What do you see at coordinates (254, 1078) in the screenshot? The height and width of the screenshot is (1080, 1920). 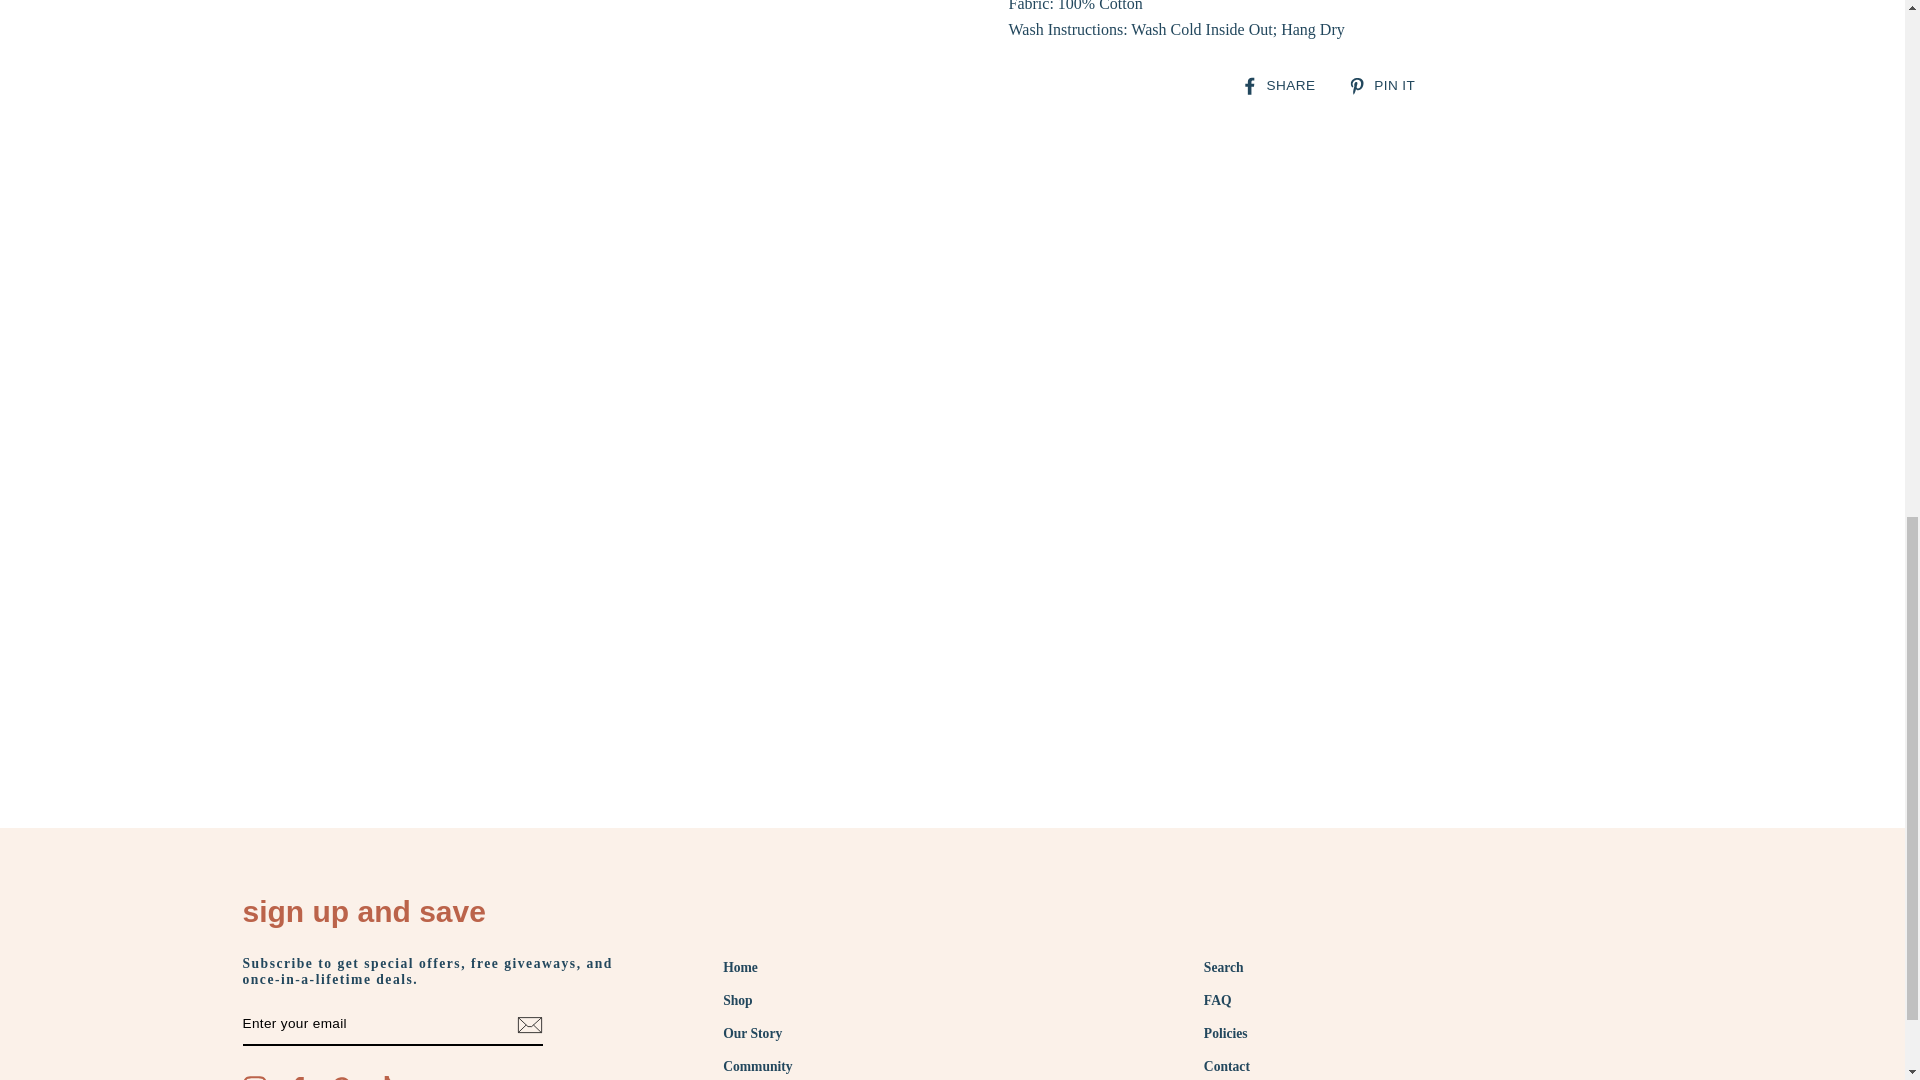 I see `A Labor of Love on Instagram` at bounding box center [254, 1078].